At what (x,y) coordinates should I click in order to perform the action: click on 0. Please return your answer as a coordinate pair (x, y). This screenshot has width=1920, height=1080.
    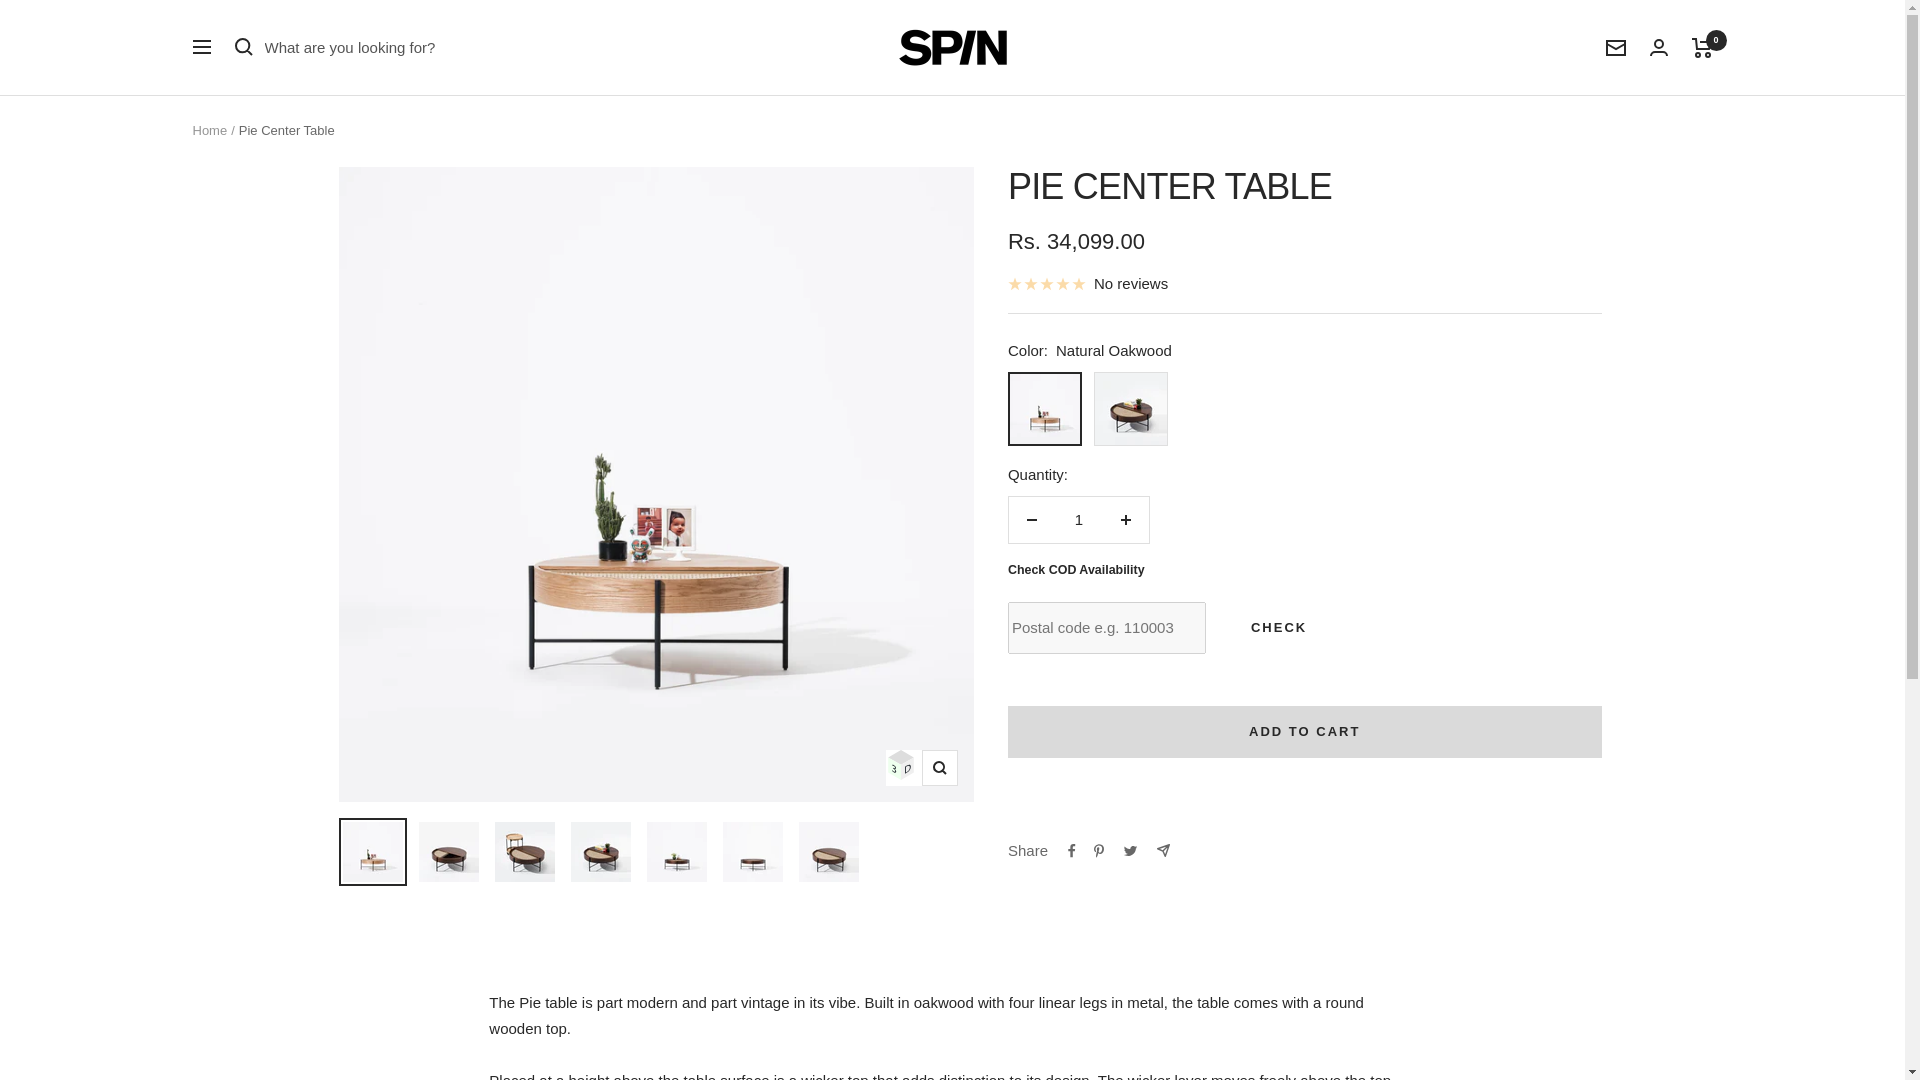
    Looking at the image, I should click on (1702, 48).